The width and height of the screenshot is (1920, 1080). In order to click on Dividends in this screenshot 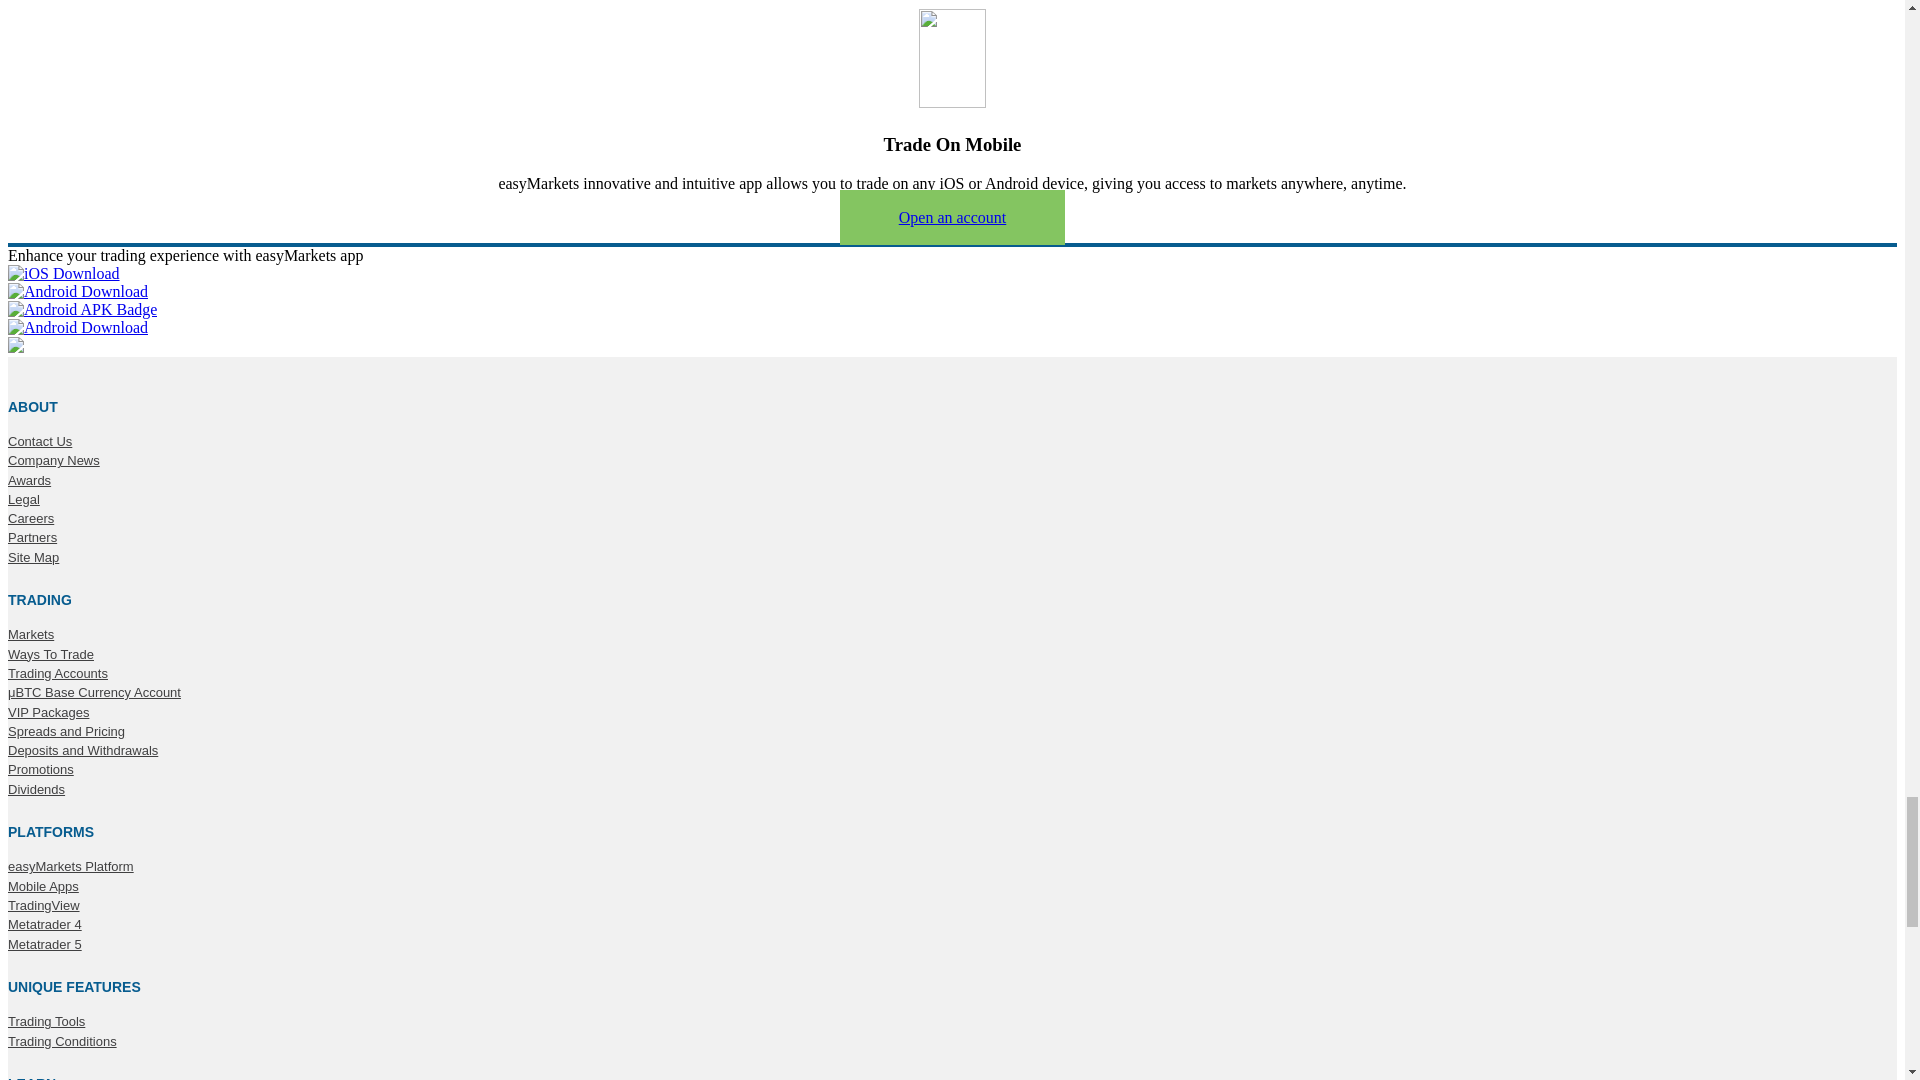, I will do `click(36, 790)`.